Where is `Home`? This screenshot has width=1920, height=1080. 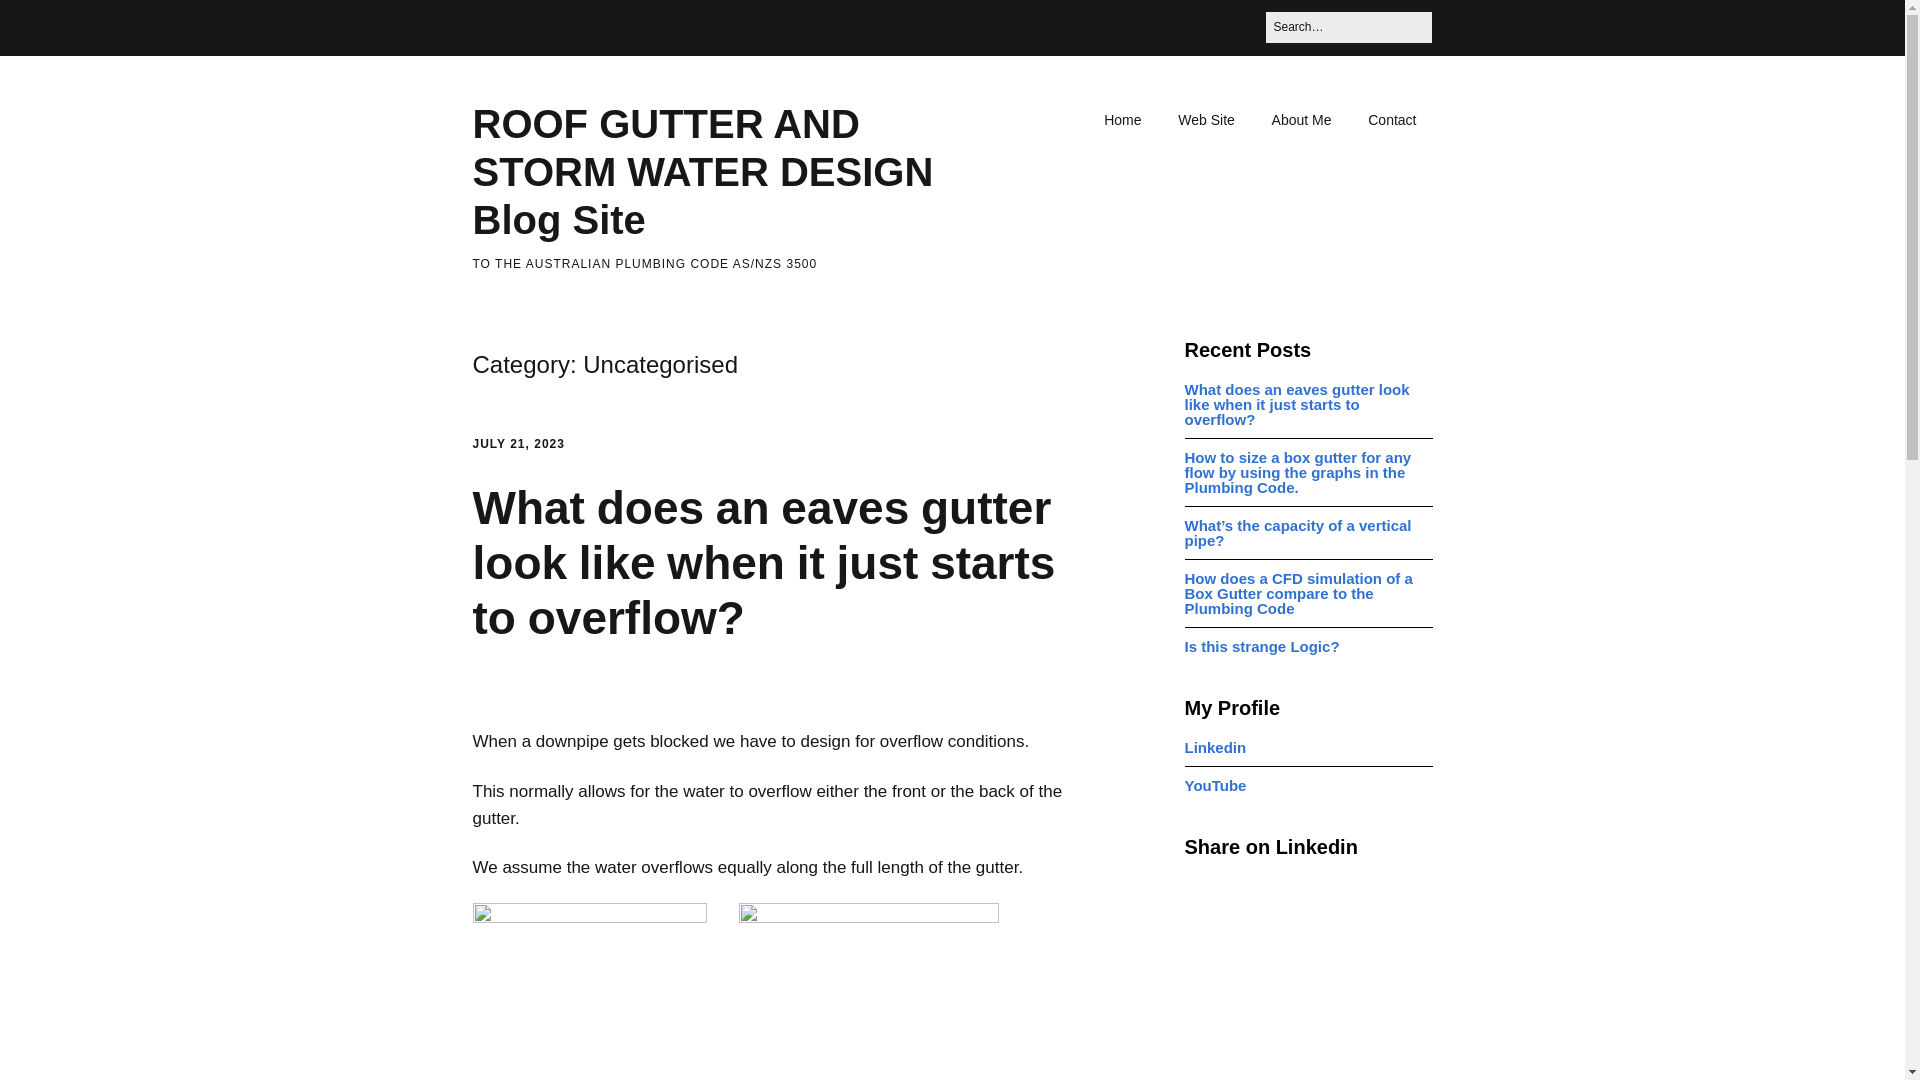 Home is located at coordinates (1122, 120).